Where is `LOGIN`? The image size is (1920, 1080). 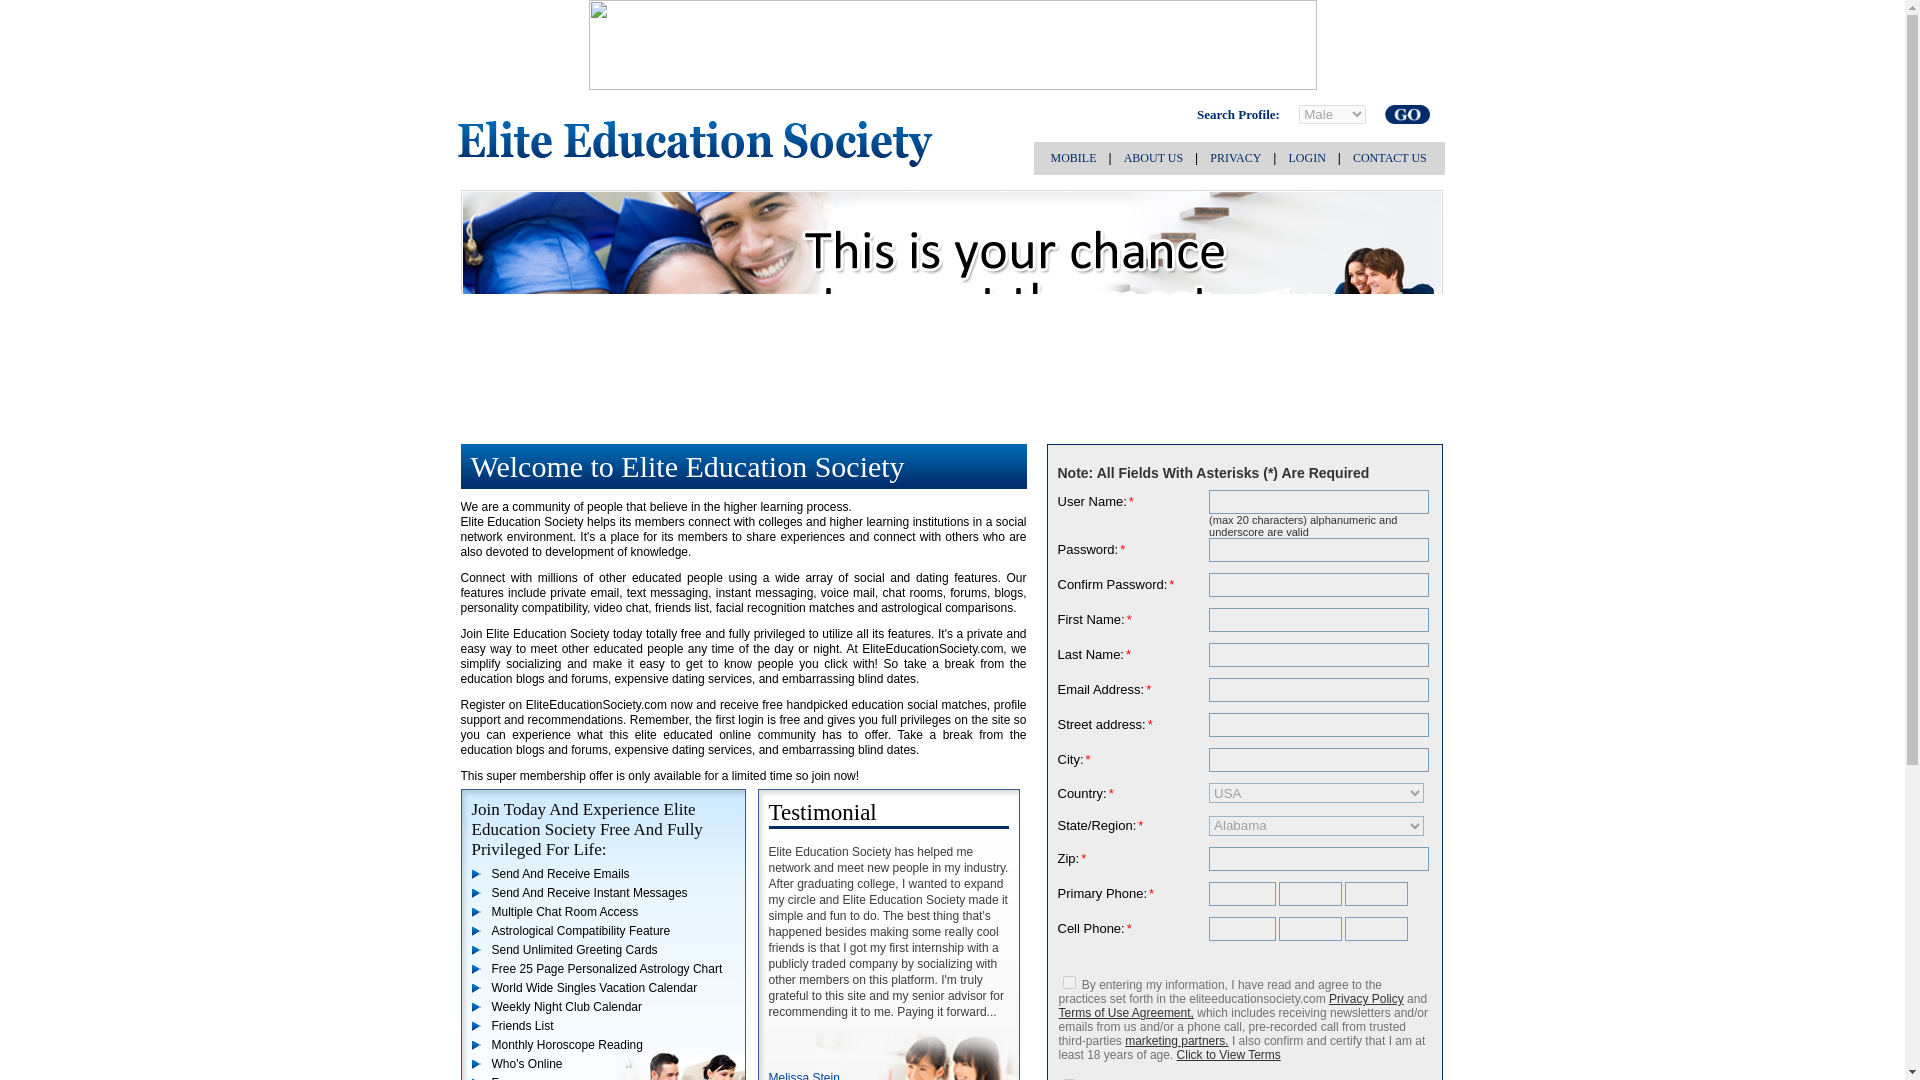
LOGIN is located at coordinates (1306, 158).